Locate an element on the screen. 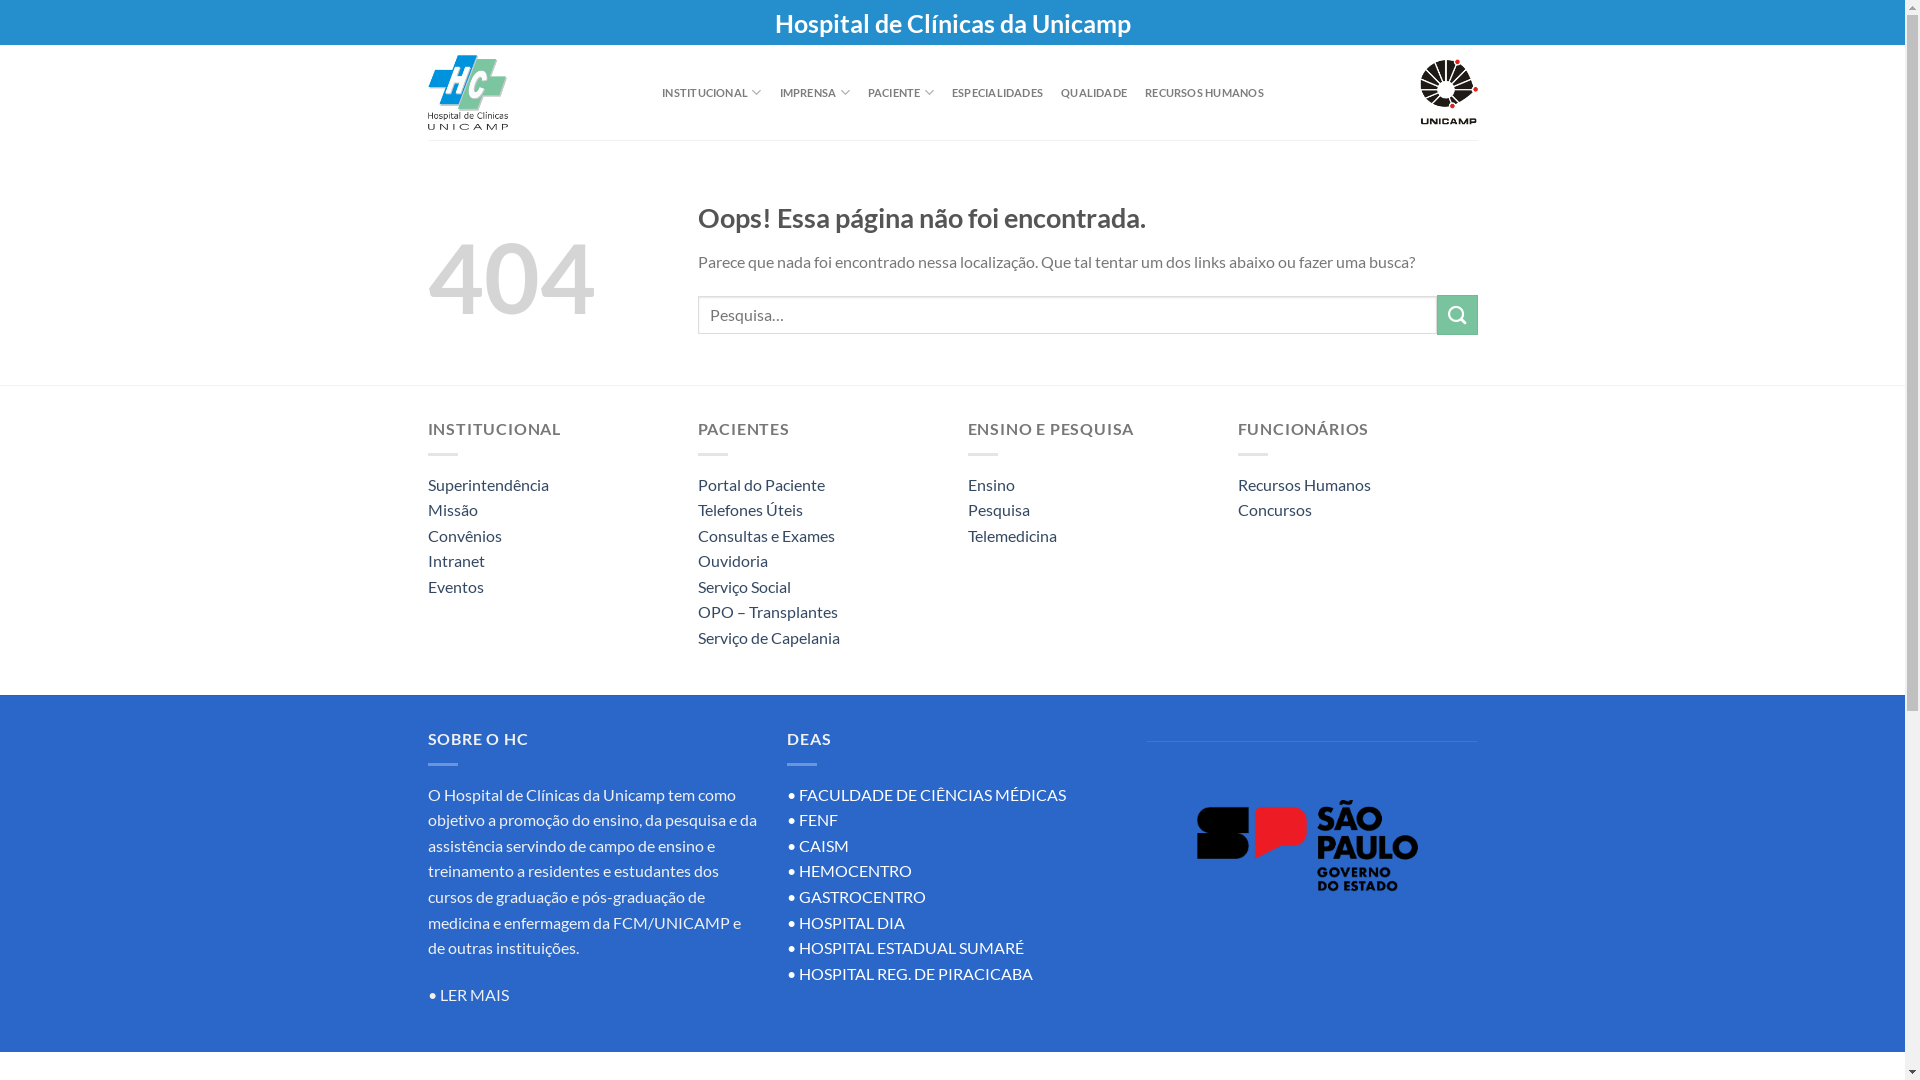 This screenshot has width=1920, height=1080. Portal do Paciente is located at coordinates (762, 484).